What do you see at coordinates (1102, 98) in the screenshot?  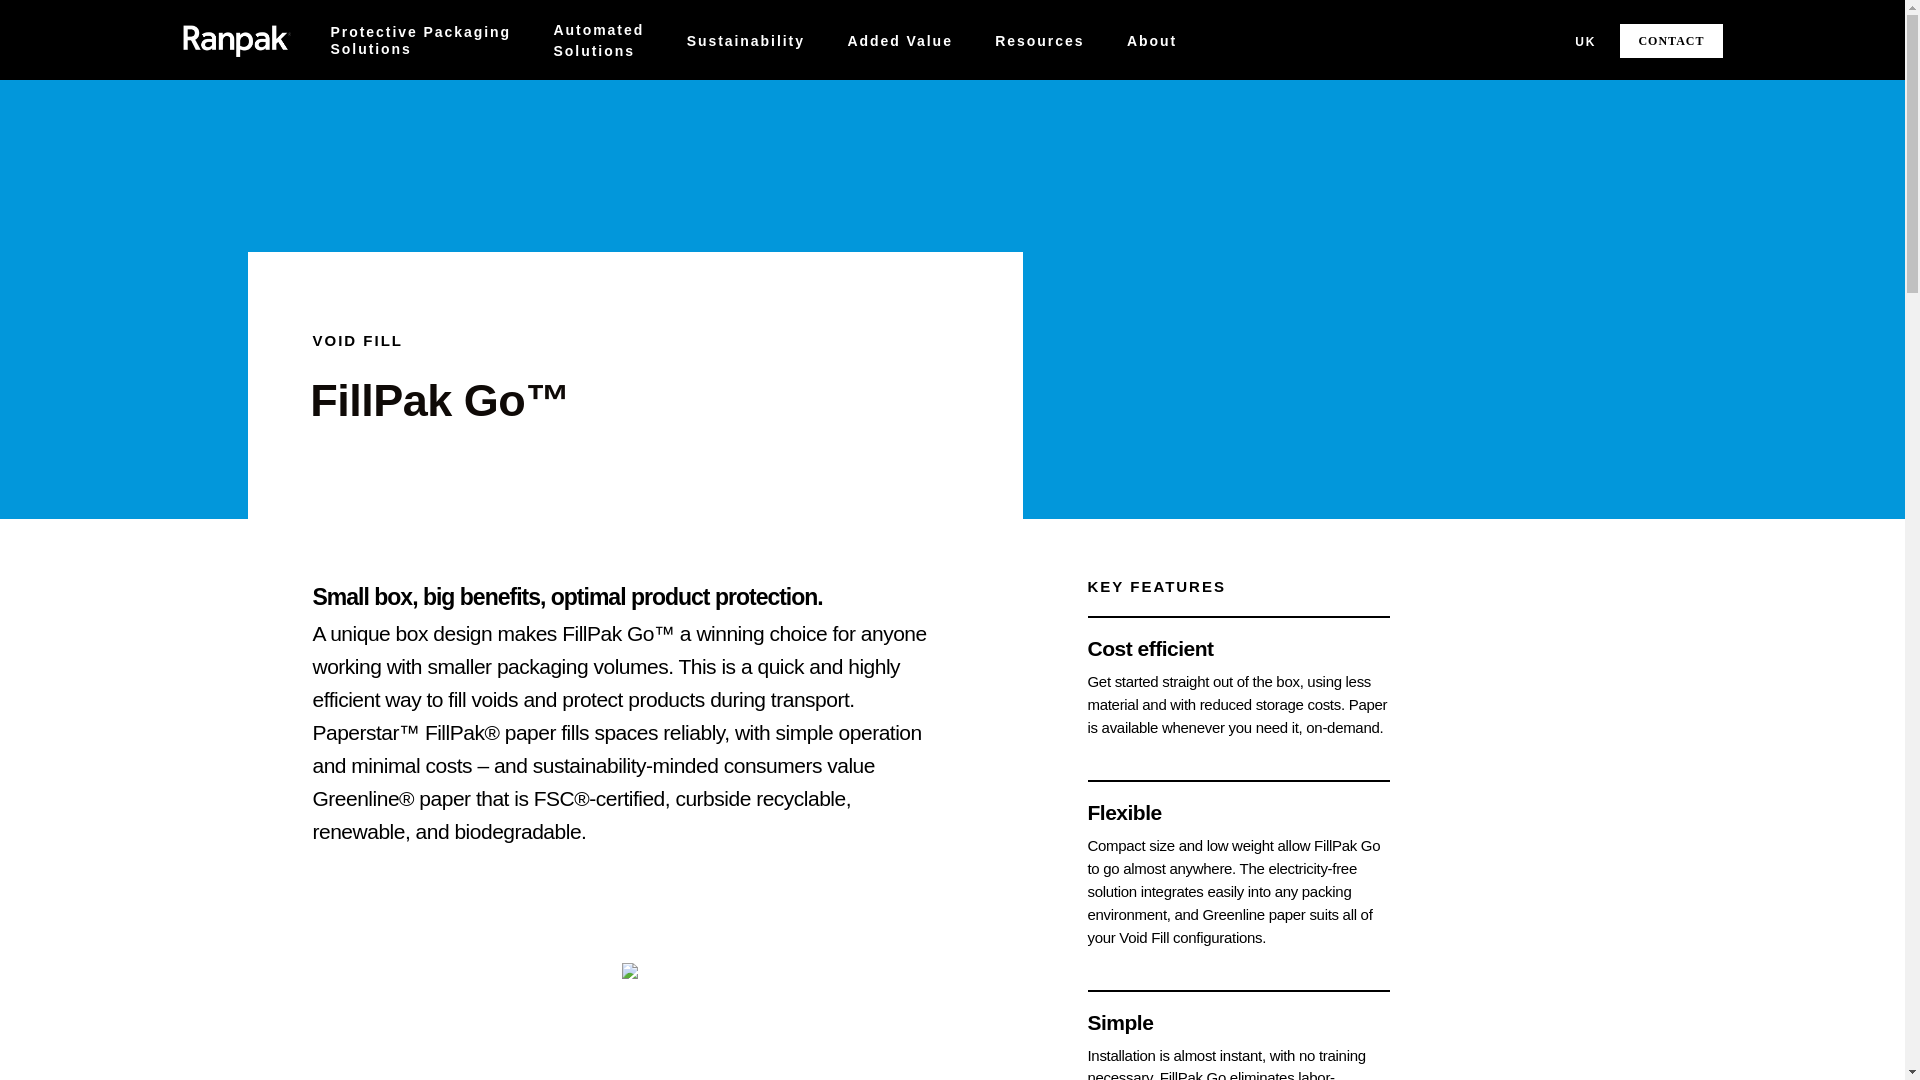 I see `Resources` at bounding box center [1102, 98].